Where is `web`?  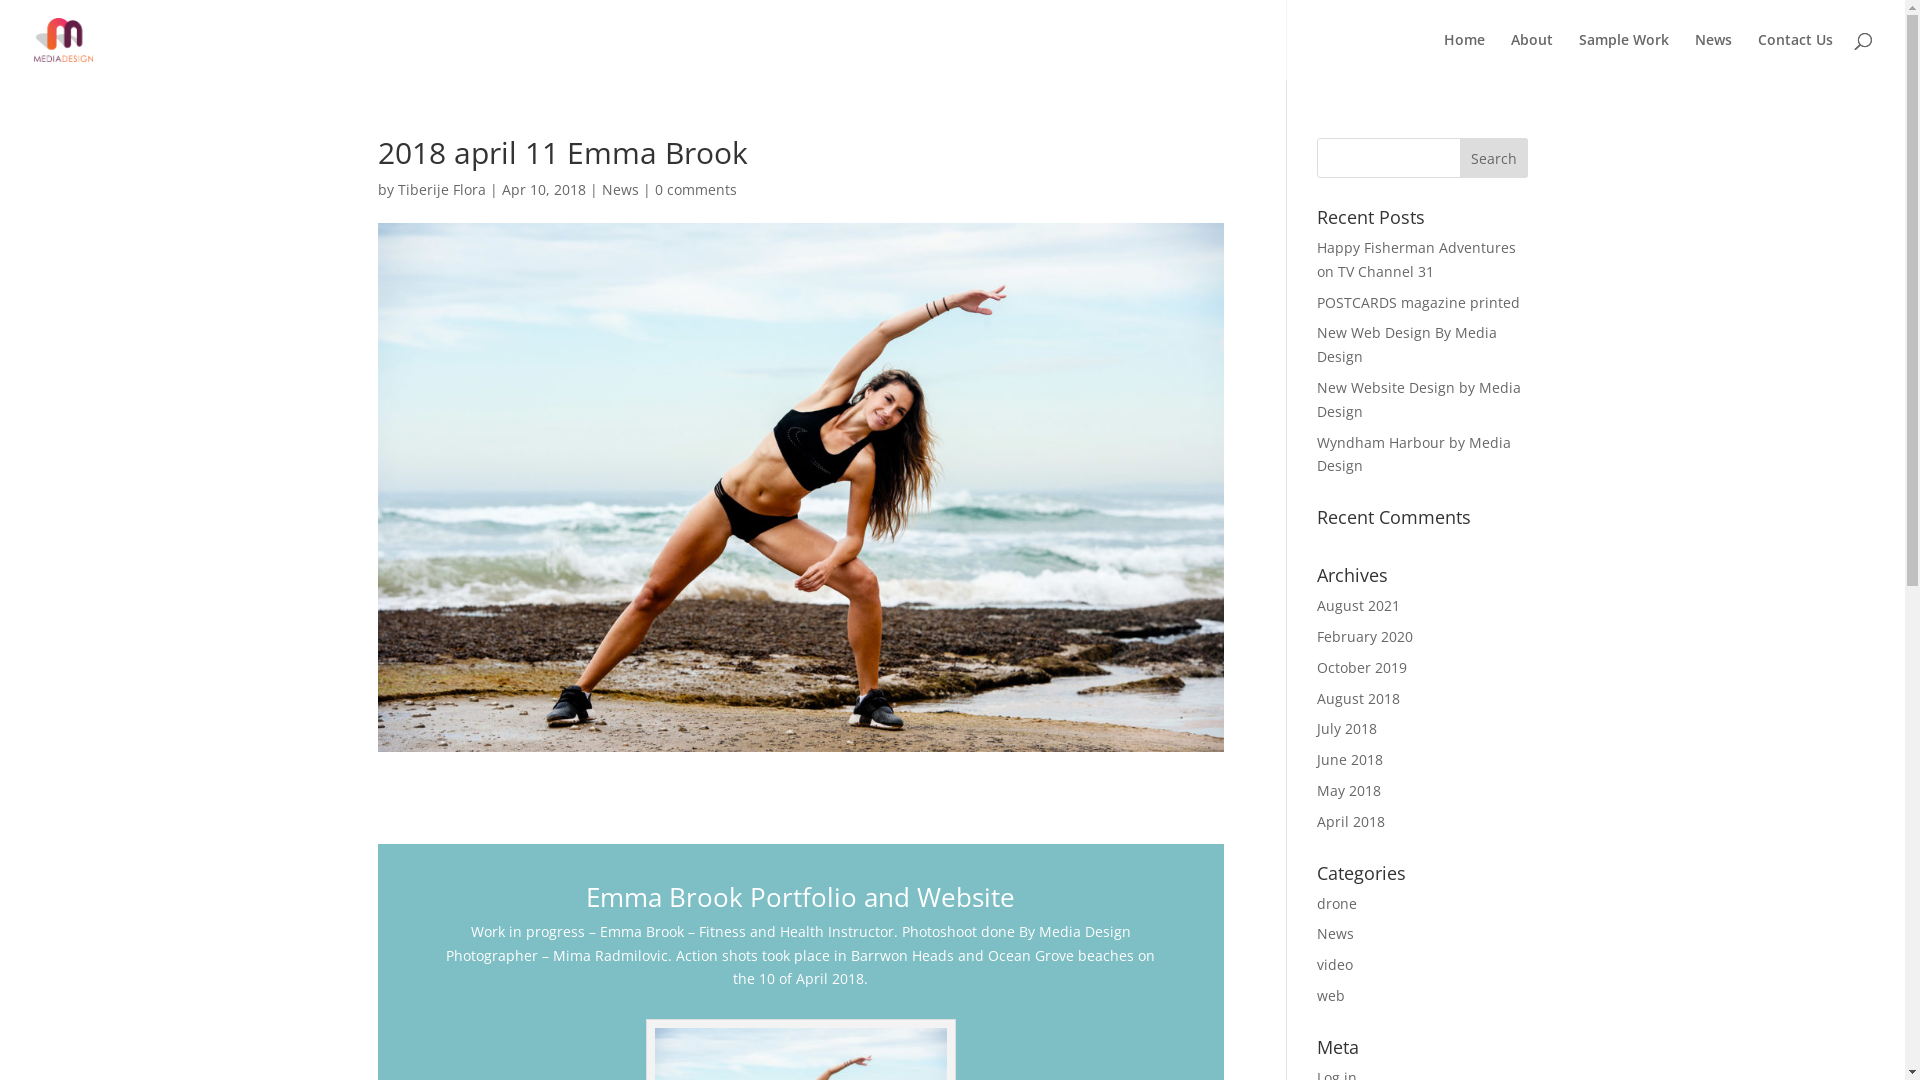 web is located at coordinates (1331, 996).